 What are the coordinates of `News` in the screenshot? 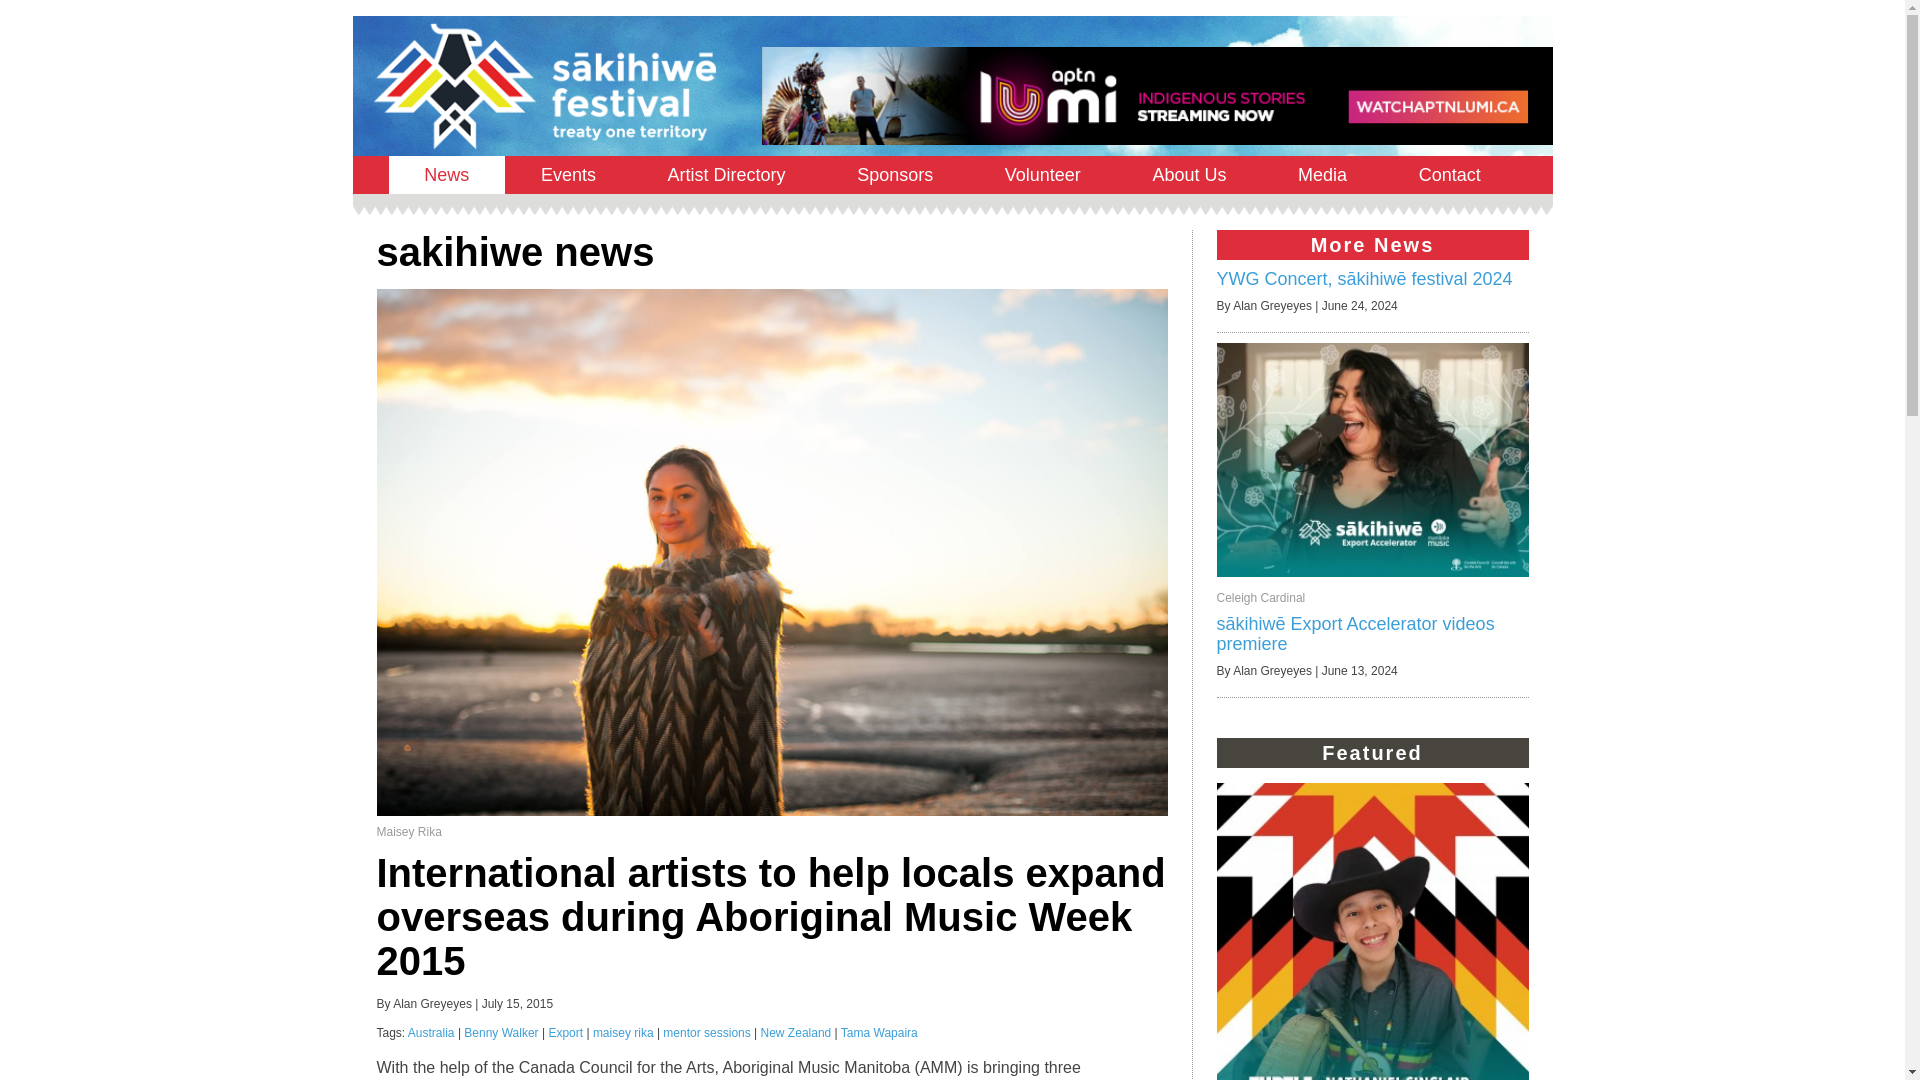 It's located at (446, 174).